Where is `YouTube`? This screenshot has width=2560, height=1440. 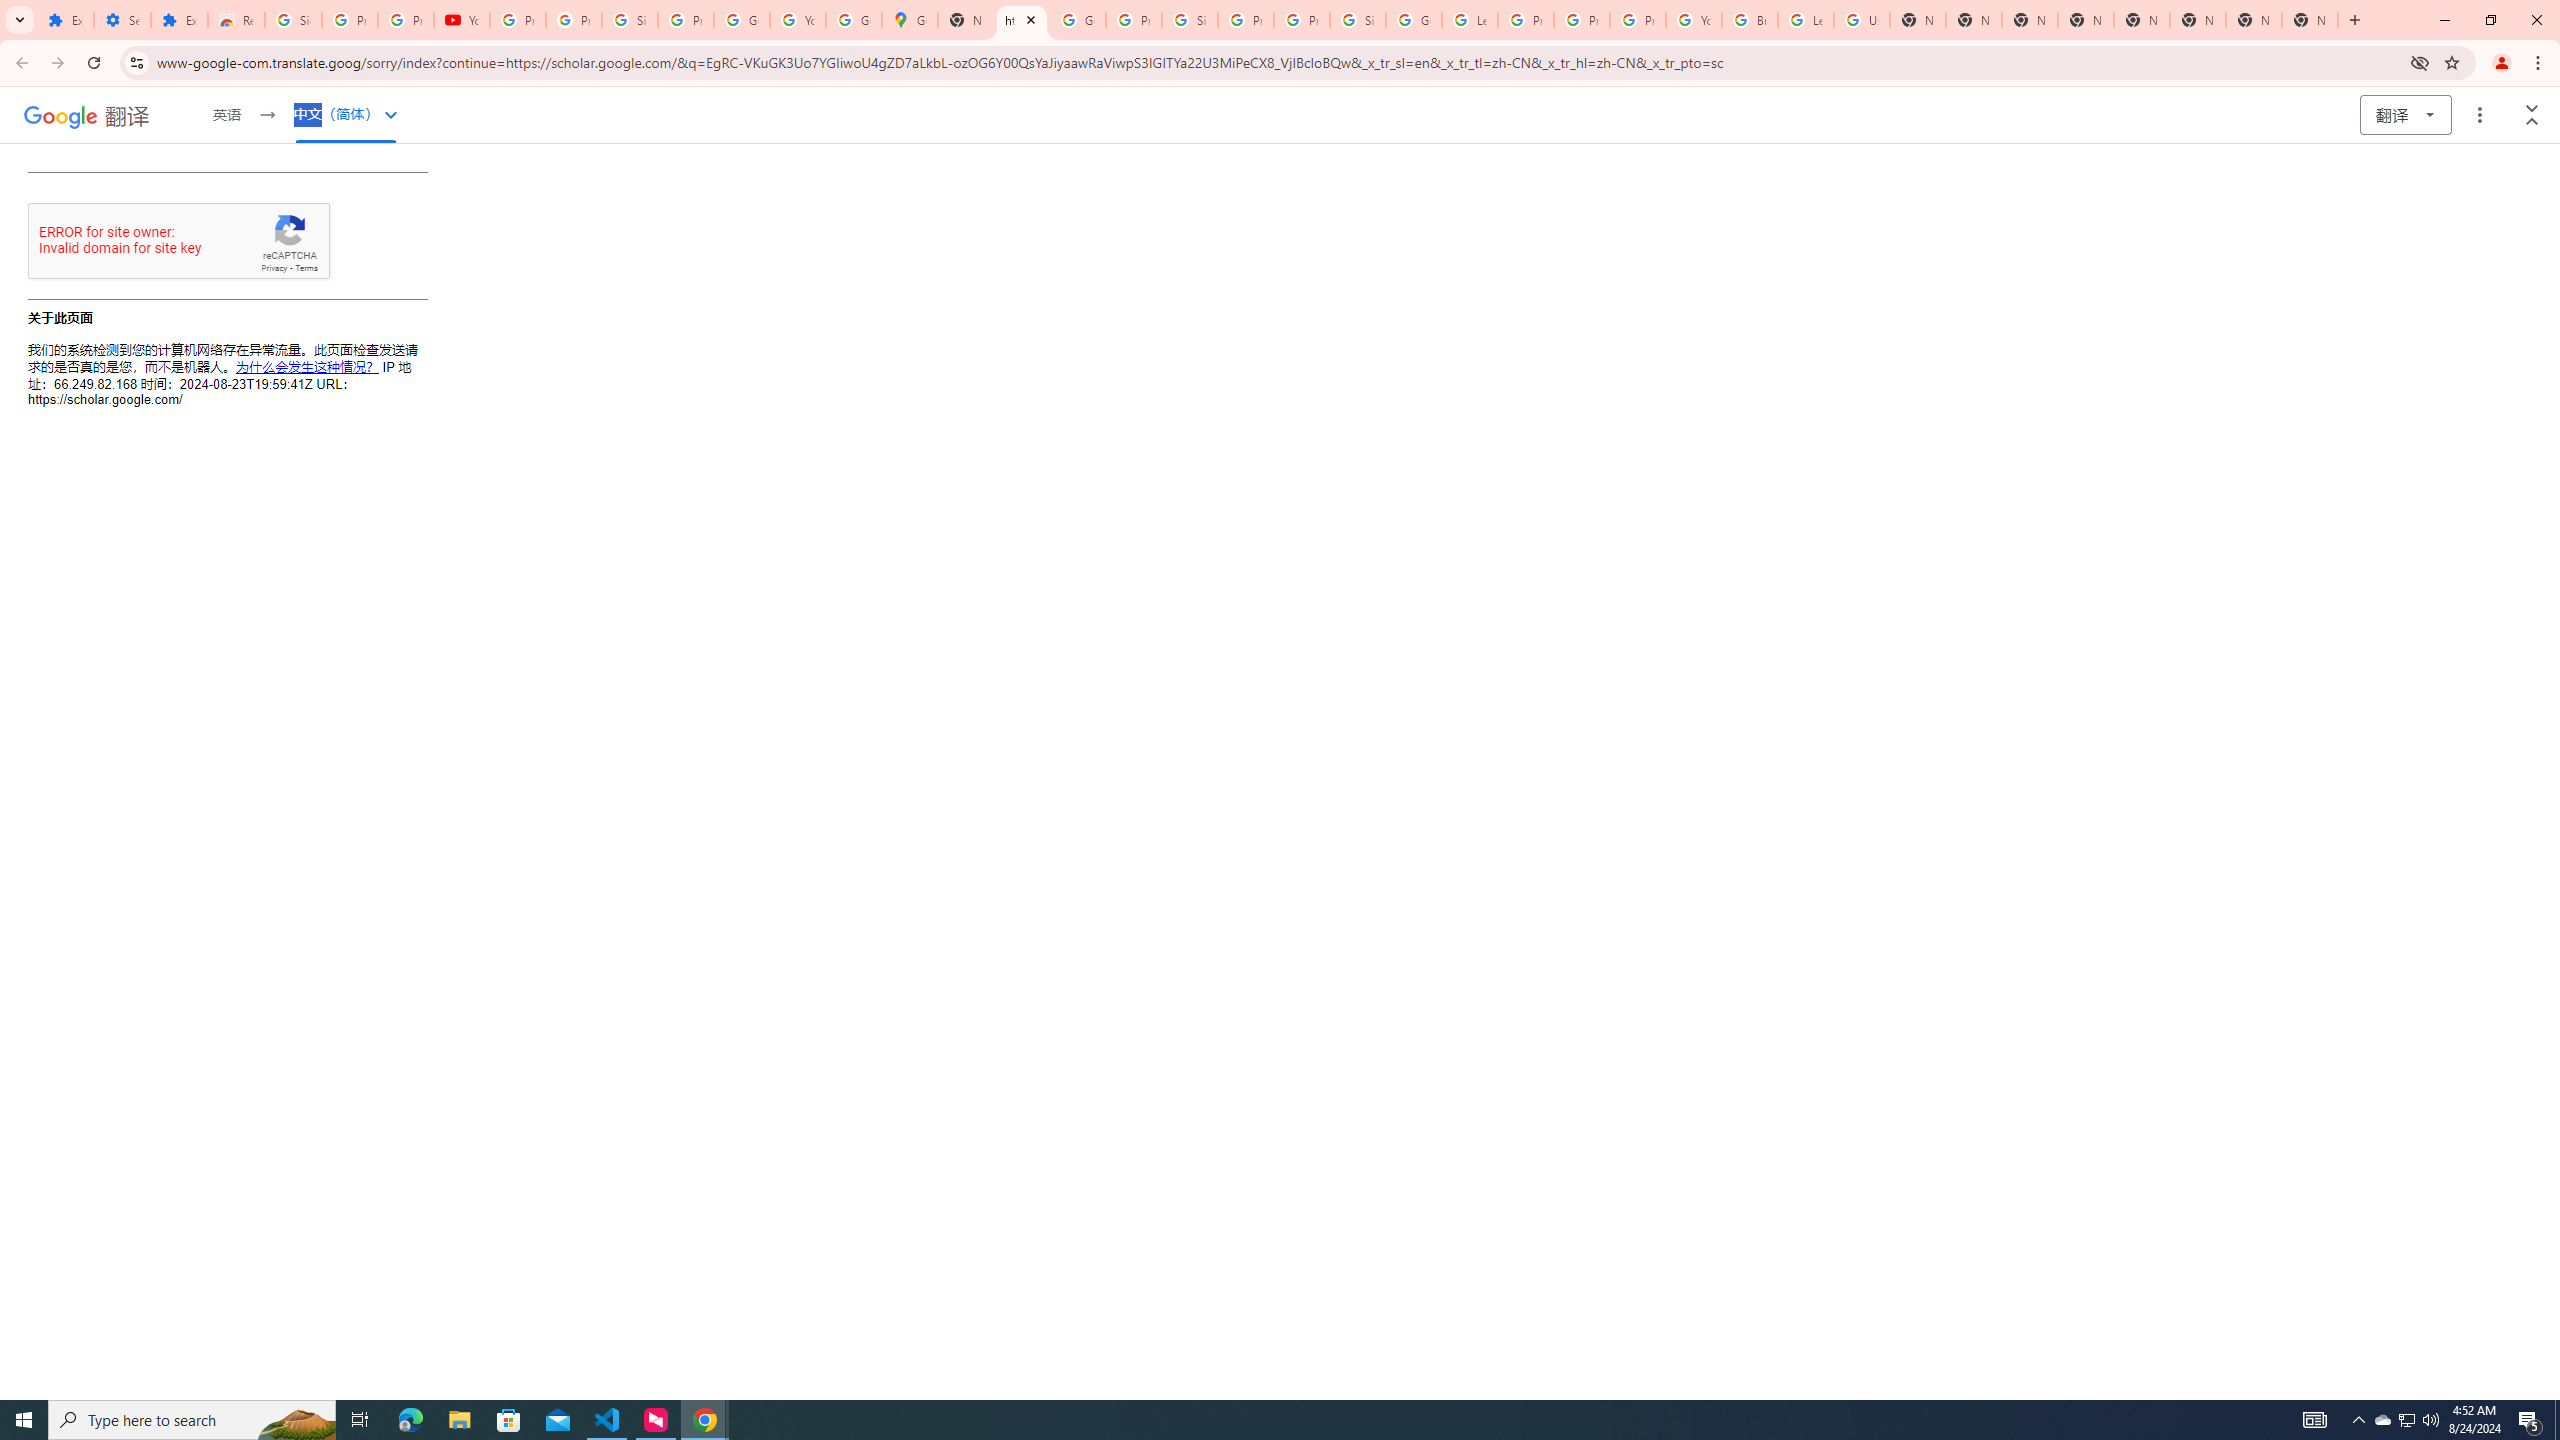 YouTube is located at coordinates (1693, 20).